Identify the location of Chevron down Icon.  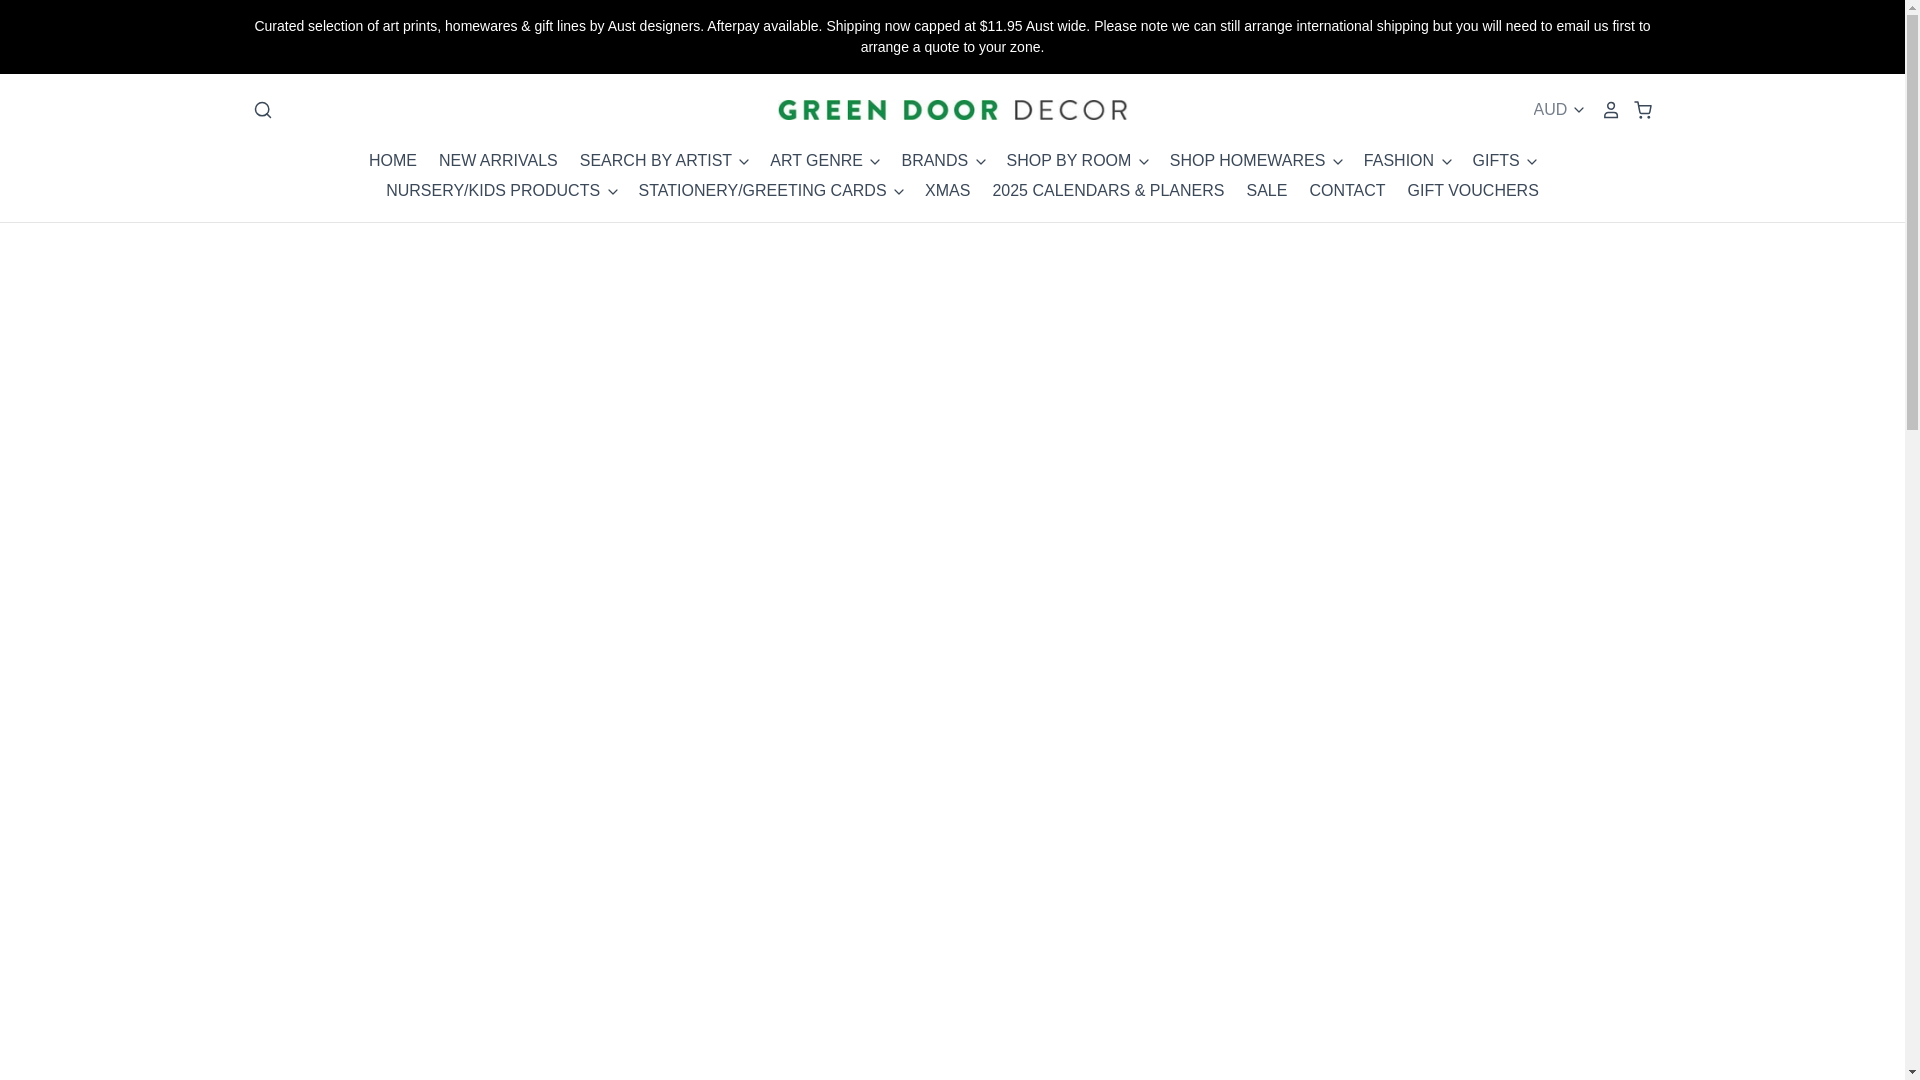
(898, 191).